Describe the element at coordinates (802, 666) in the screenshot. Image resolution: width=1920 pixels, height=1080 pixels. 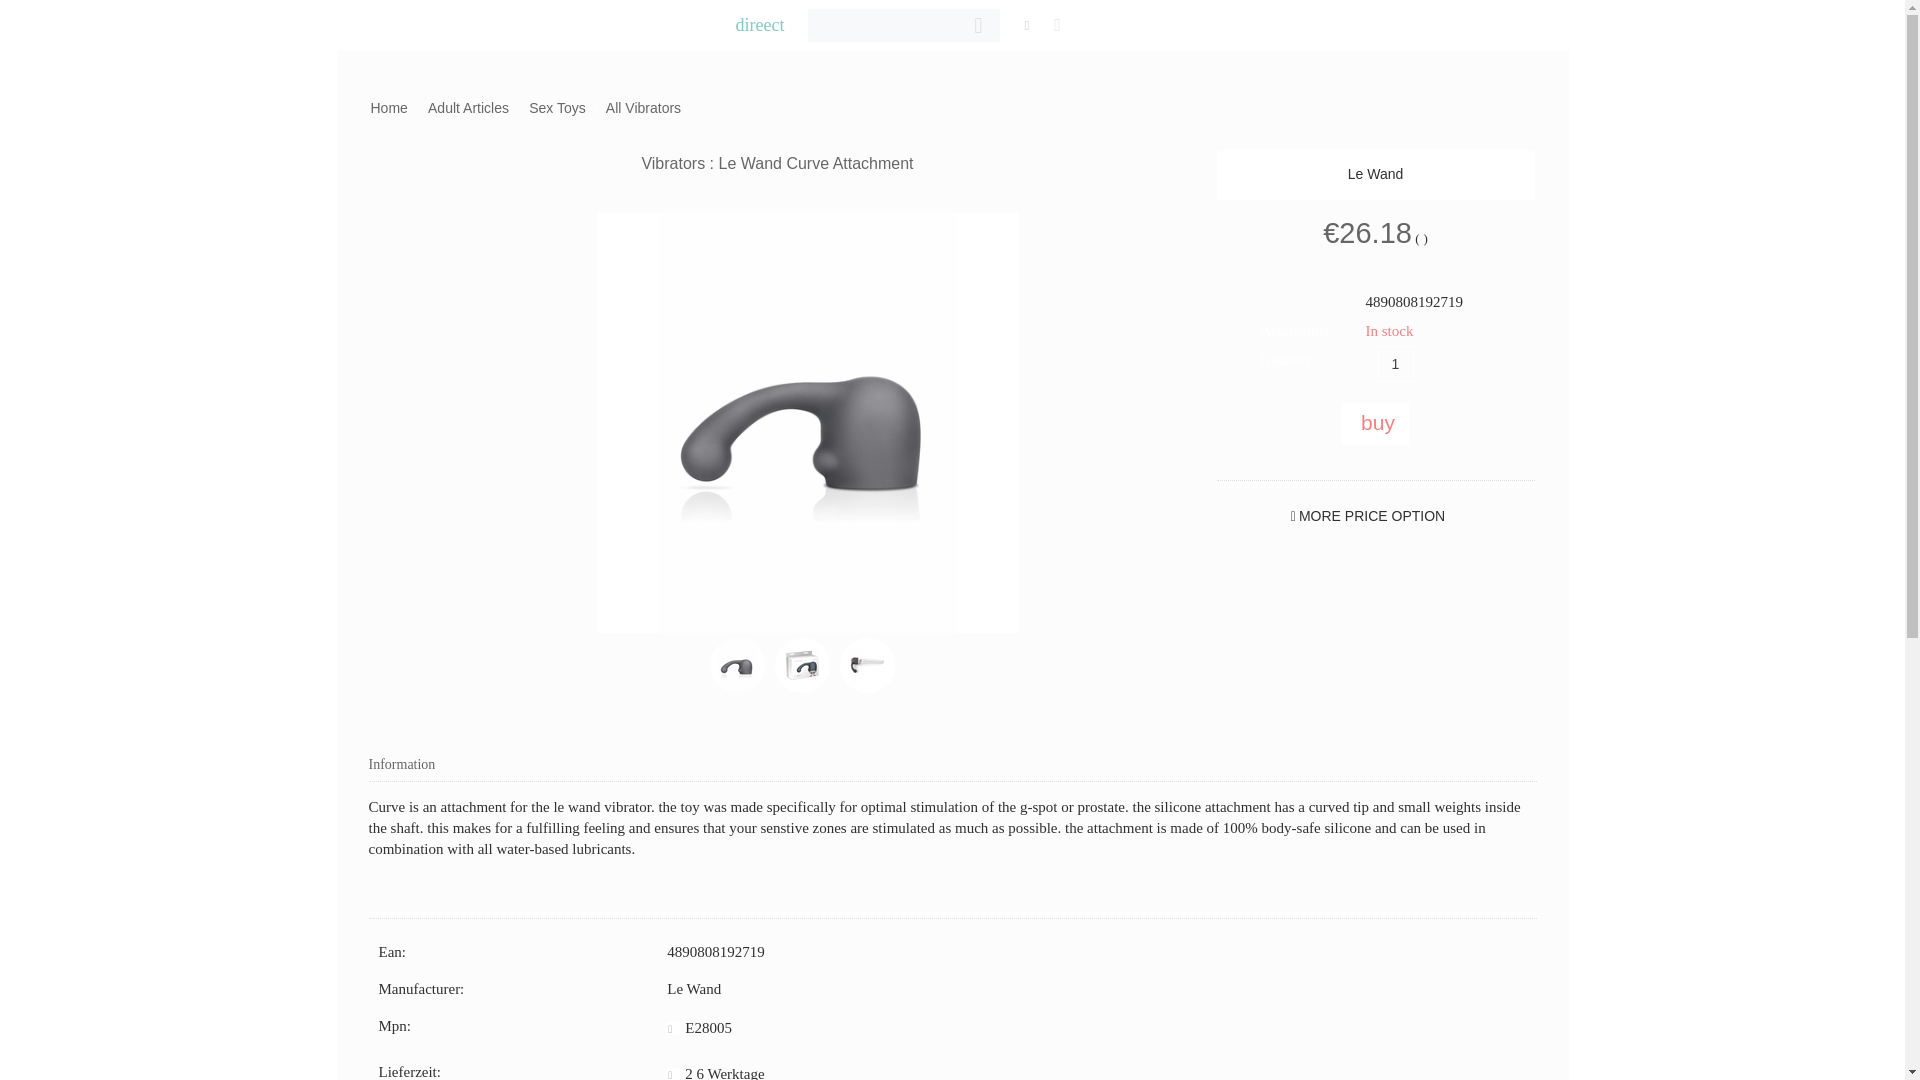
I see `Vibrators : Le Wand Curve Attachment` at that location.